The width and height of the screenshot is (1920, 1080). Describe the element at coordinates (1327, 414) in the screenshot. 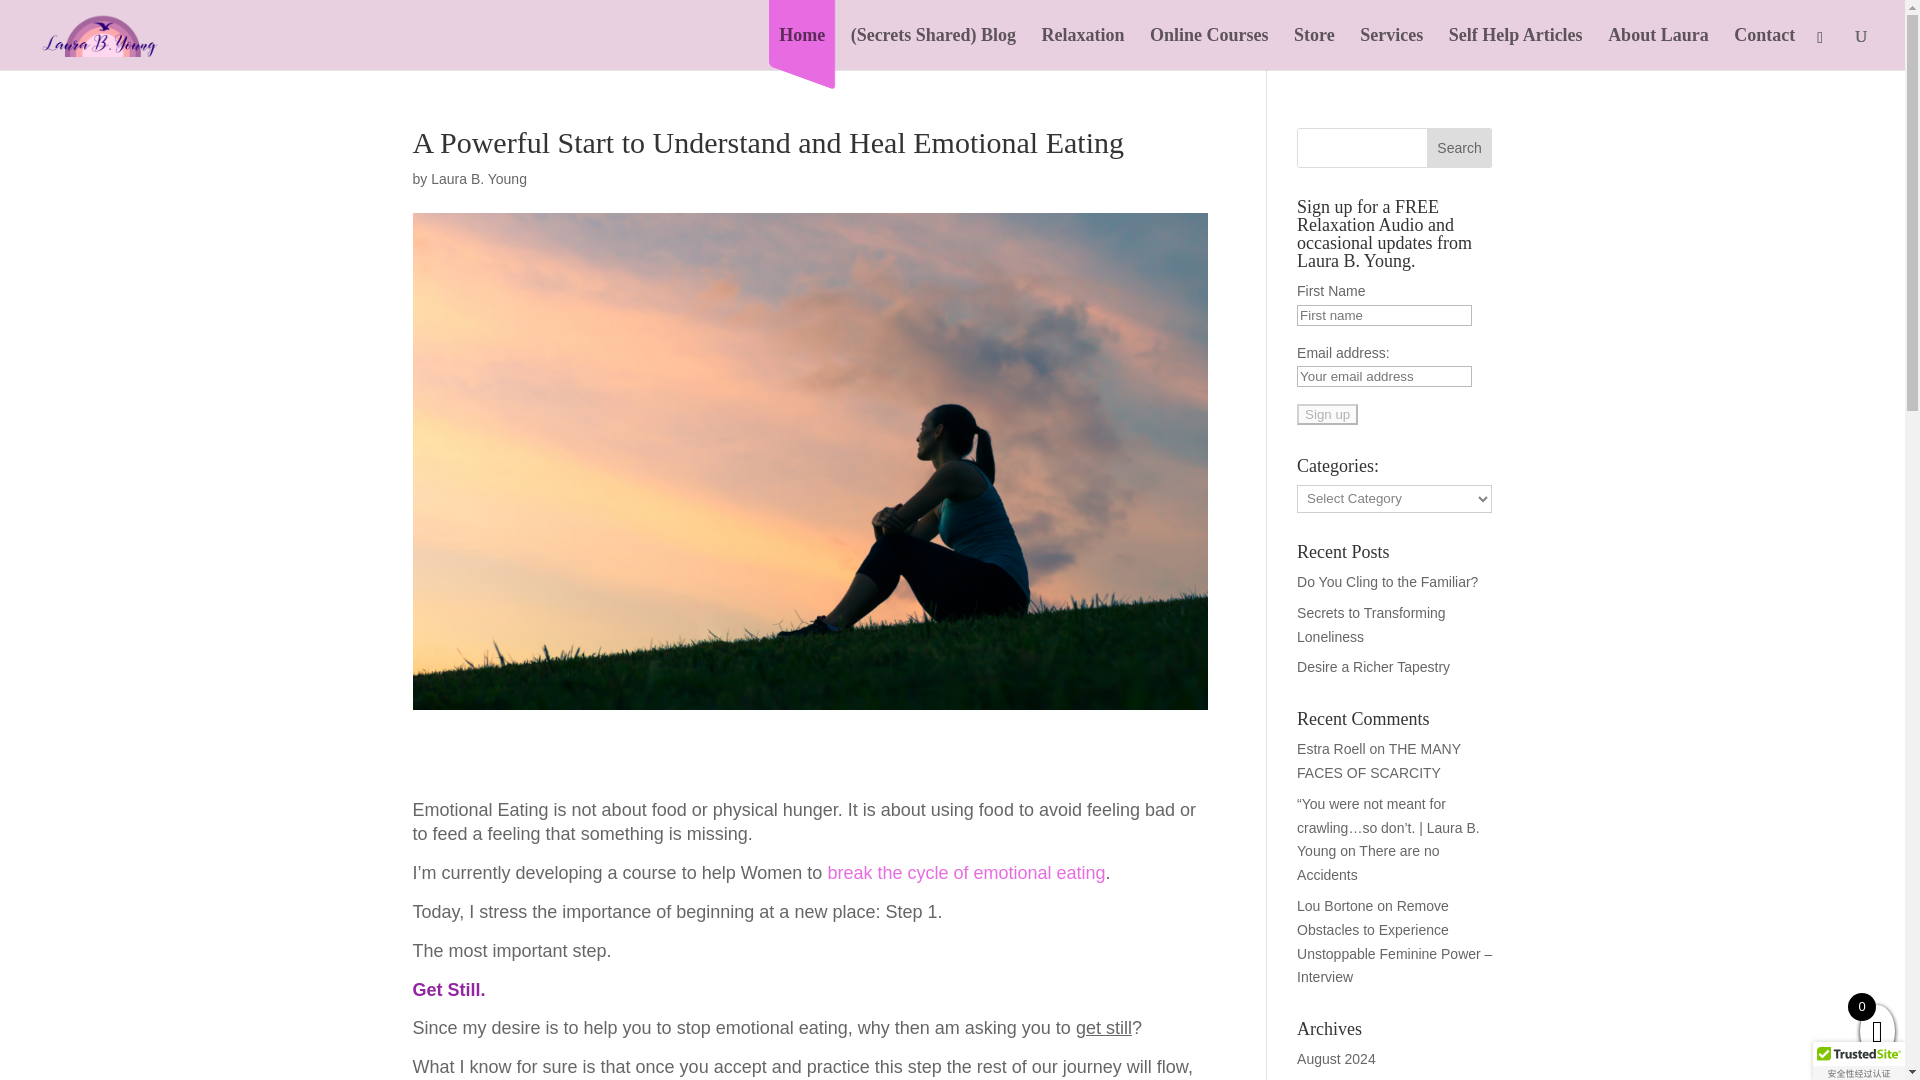

I see `Sign up` at that location.